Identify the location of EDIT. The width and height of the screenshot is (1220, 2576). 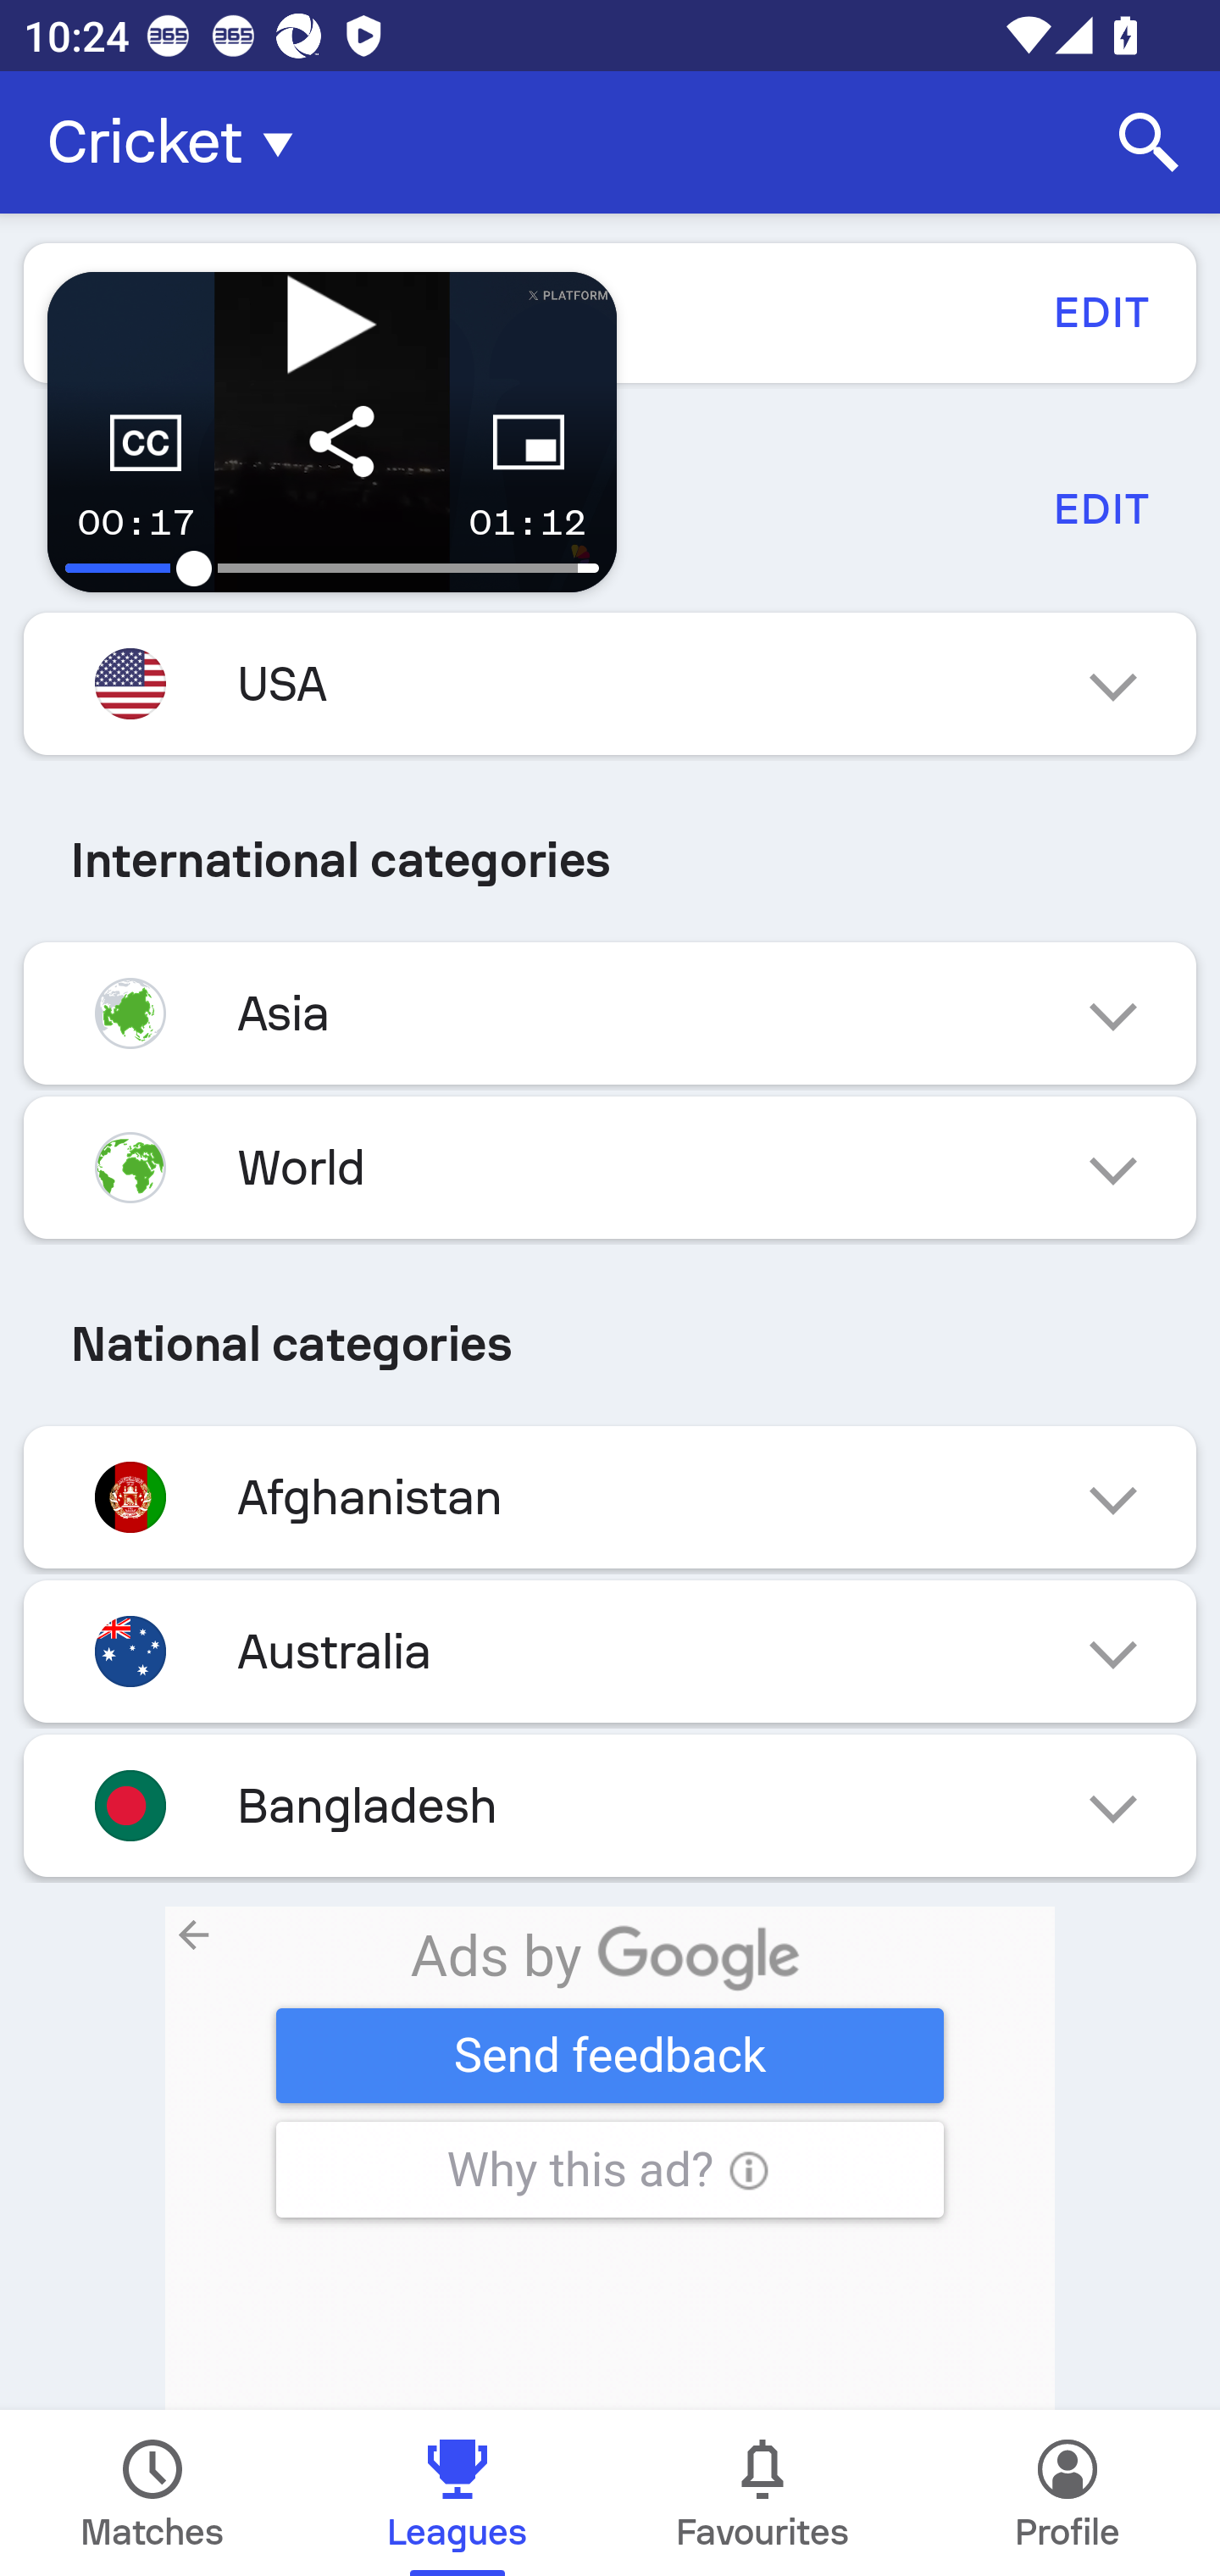
(1100, 508).